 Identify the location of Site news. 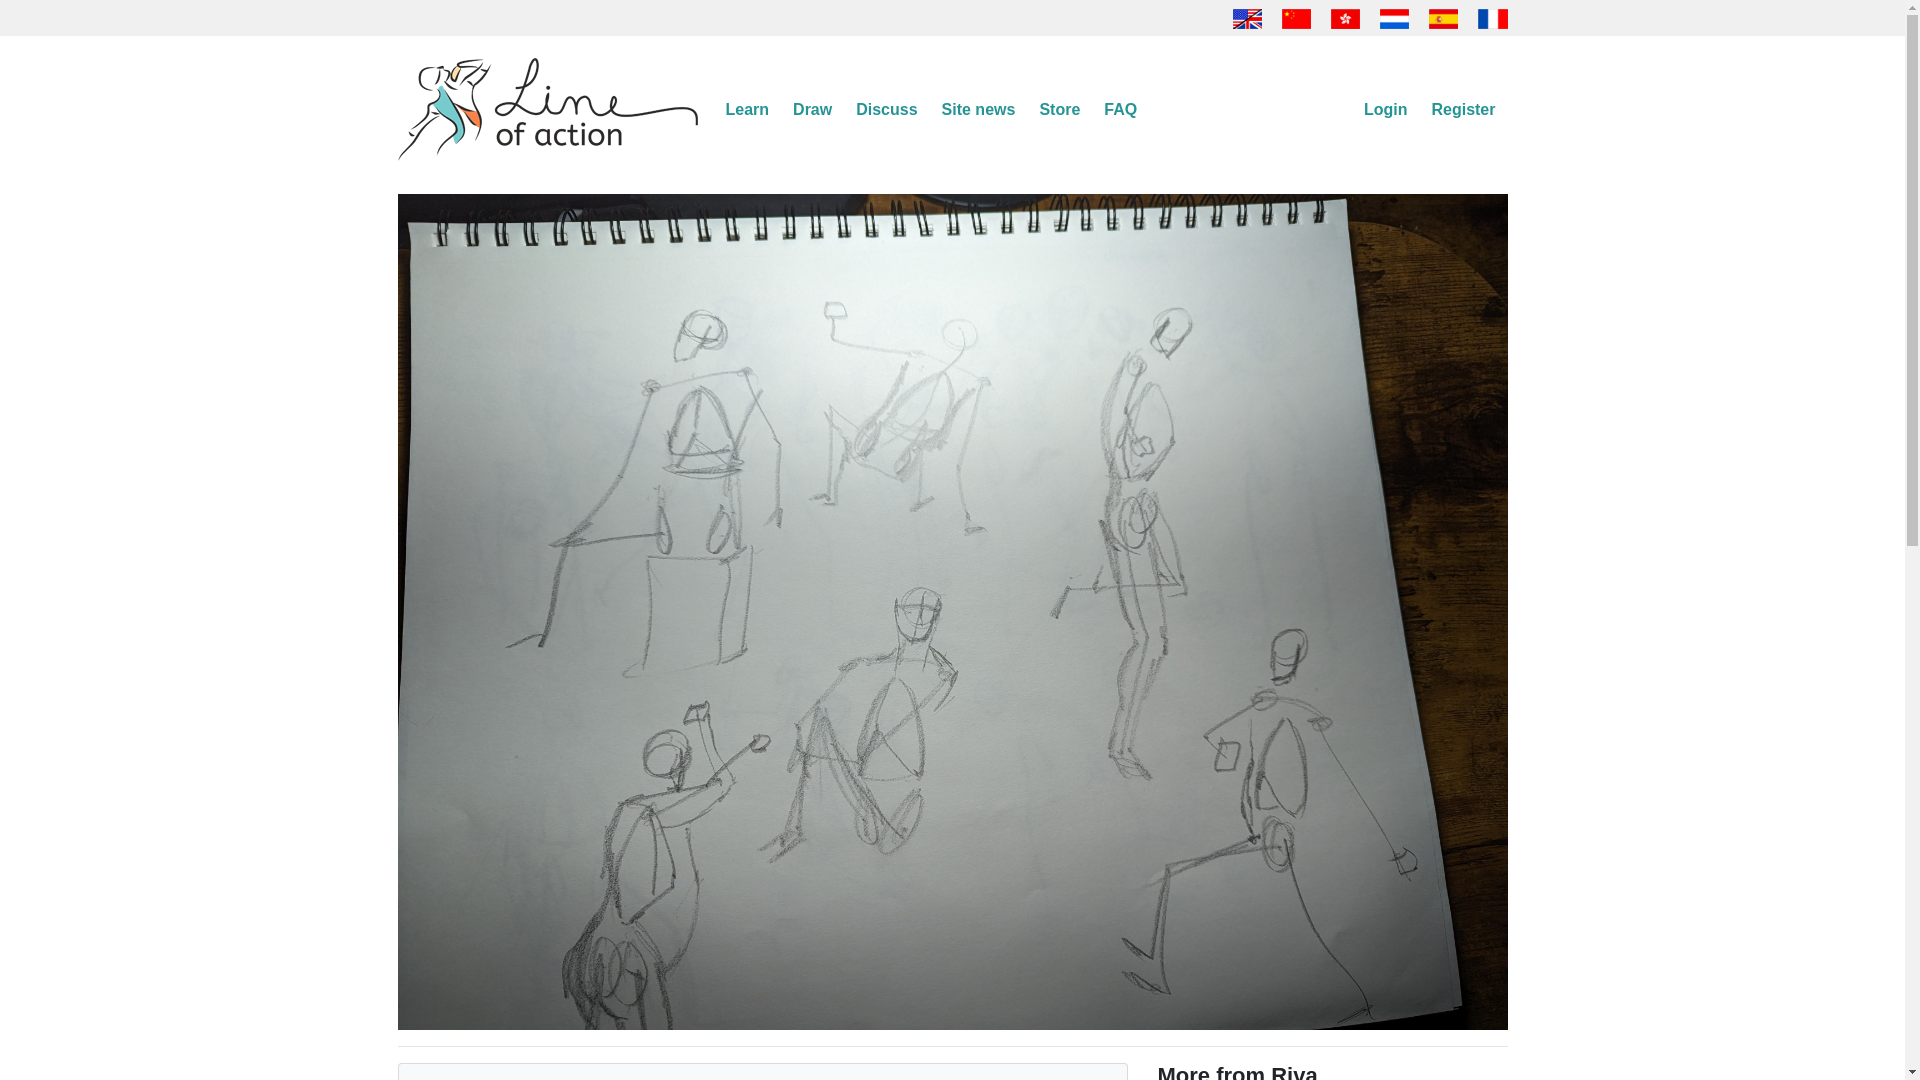
(978, 110).